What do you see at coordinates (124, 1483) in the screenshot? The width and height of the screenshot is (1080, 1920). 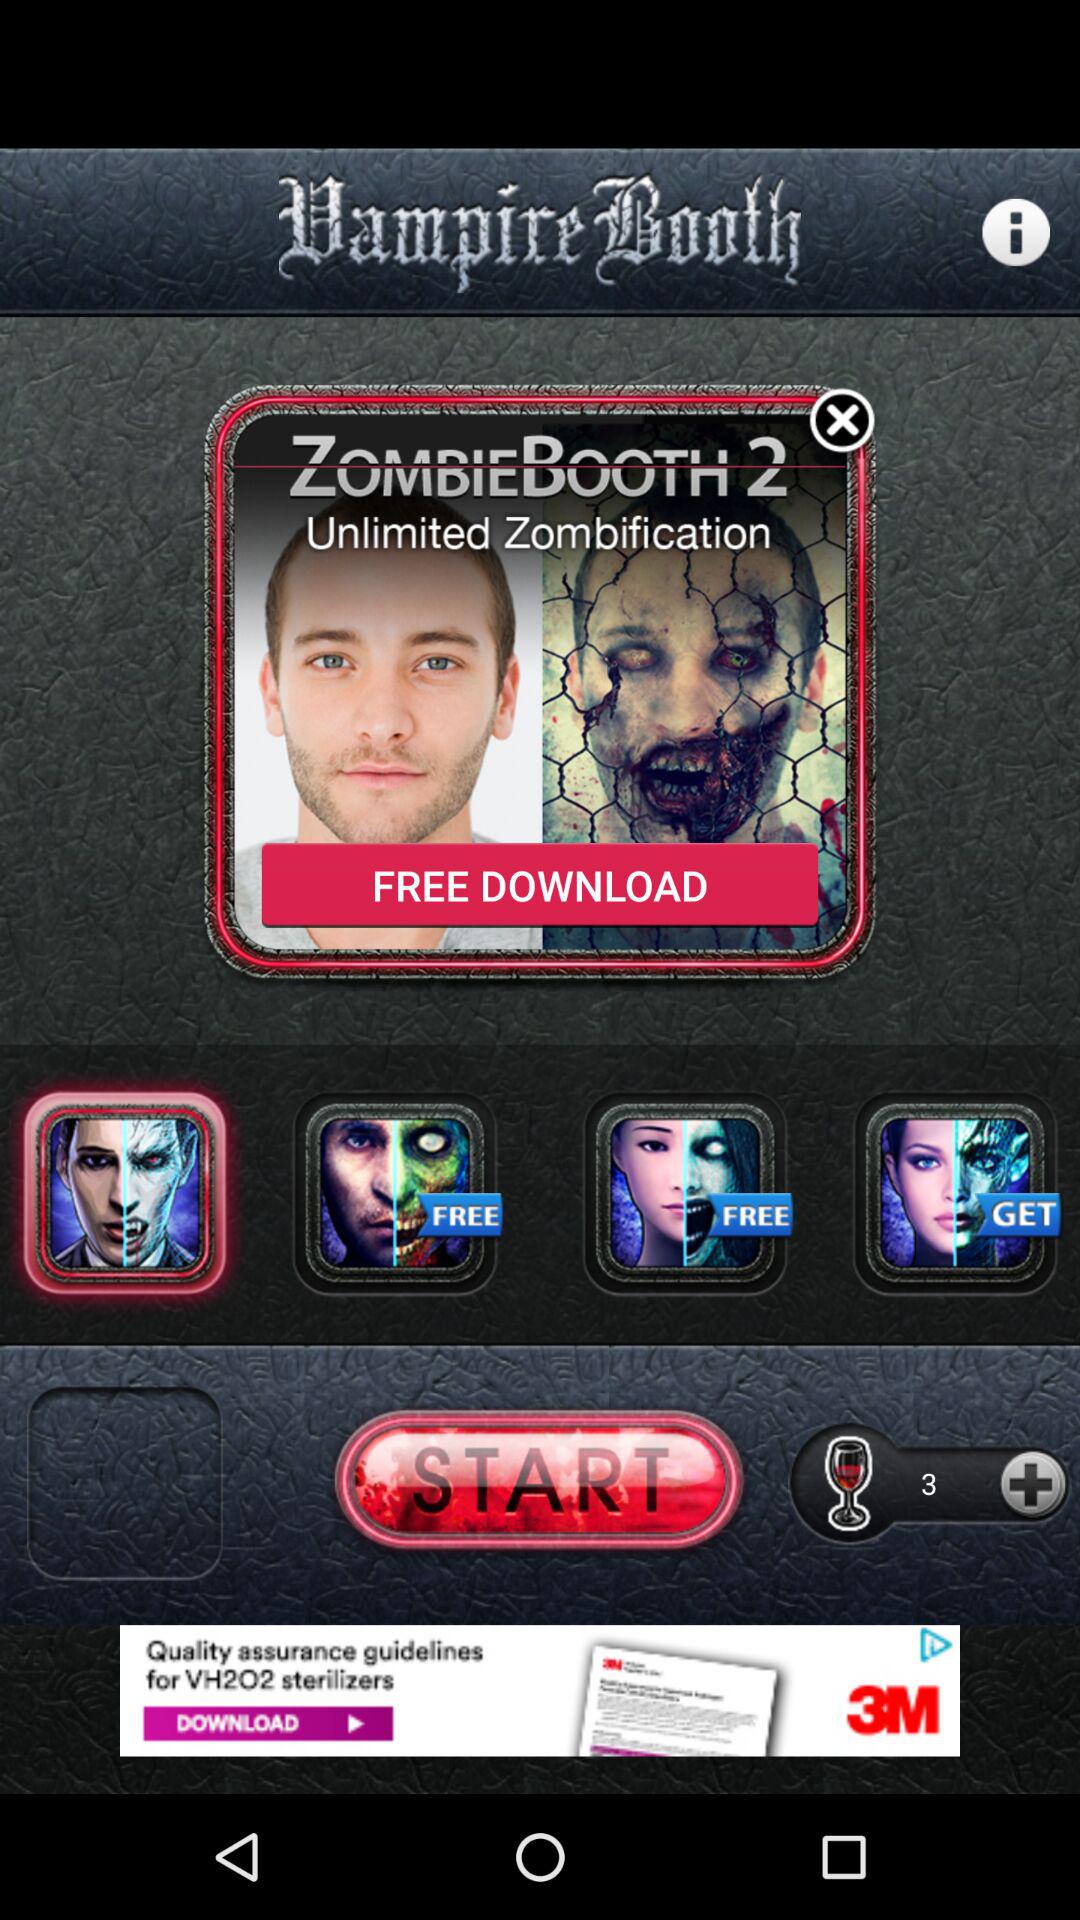 I see `empty box` at bounding box center [124, 1483].